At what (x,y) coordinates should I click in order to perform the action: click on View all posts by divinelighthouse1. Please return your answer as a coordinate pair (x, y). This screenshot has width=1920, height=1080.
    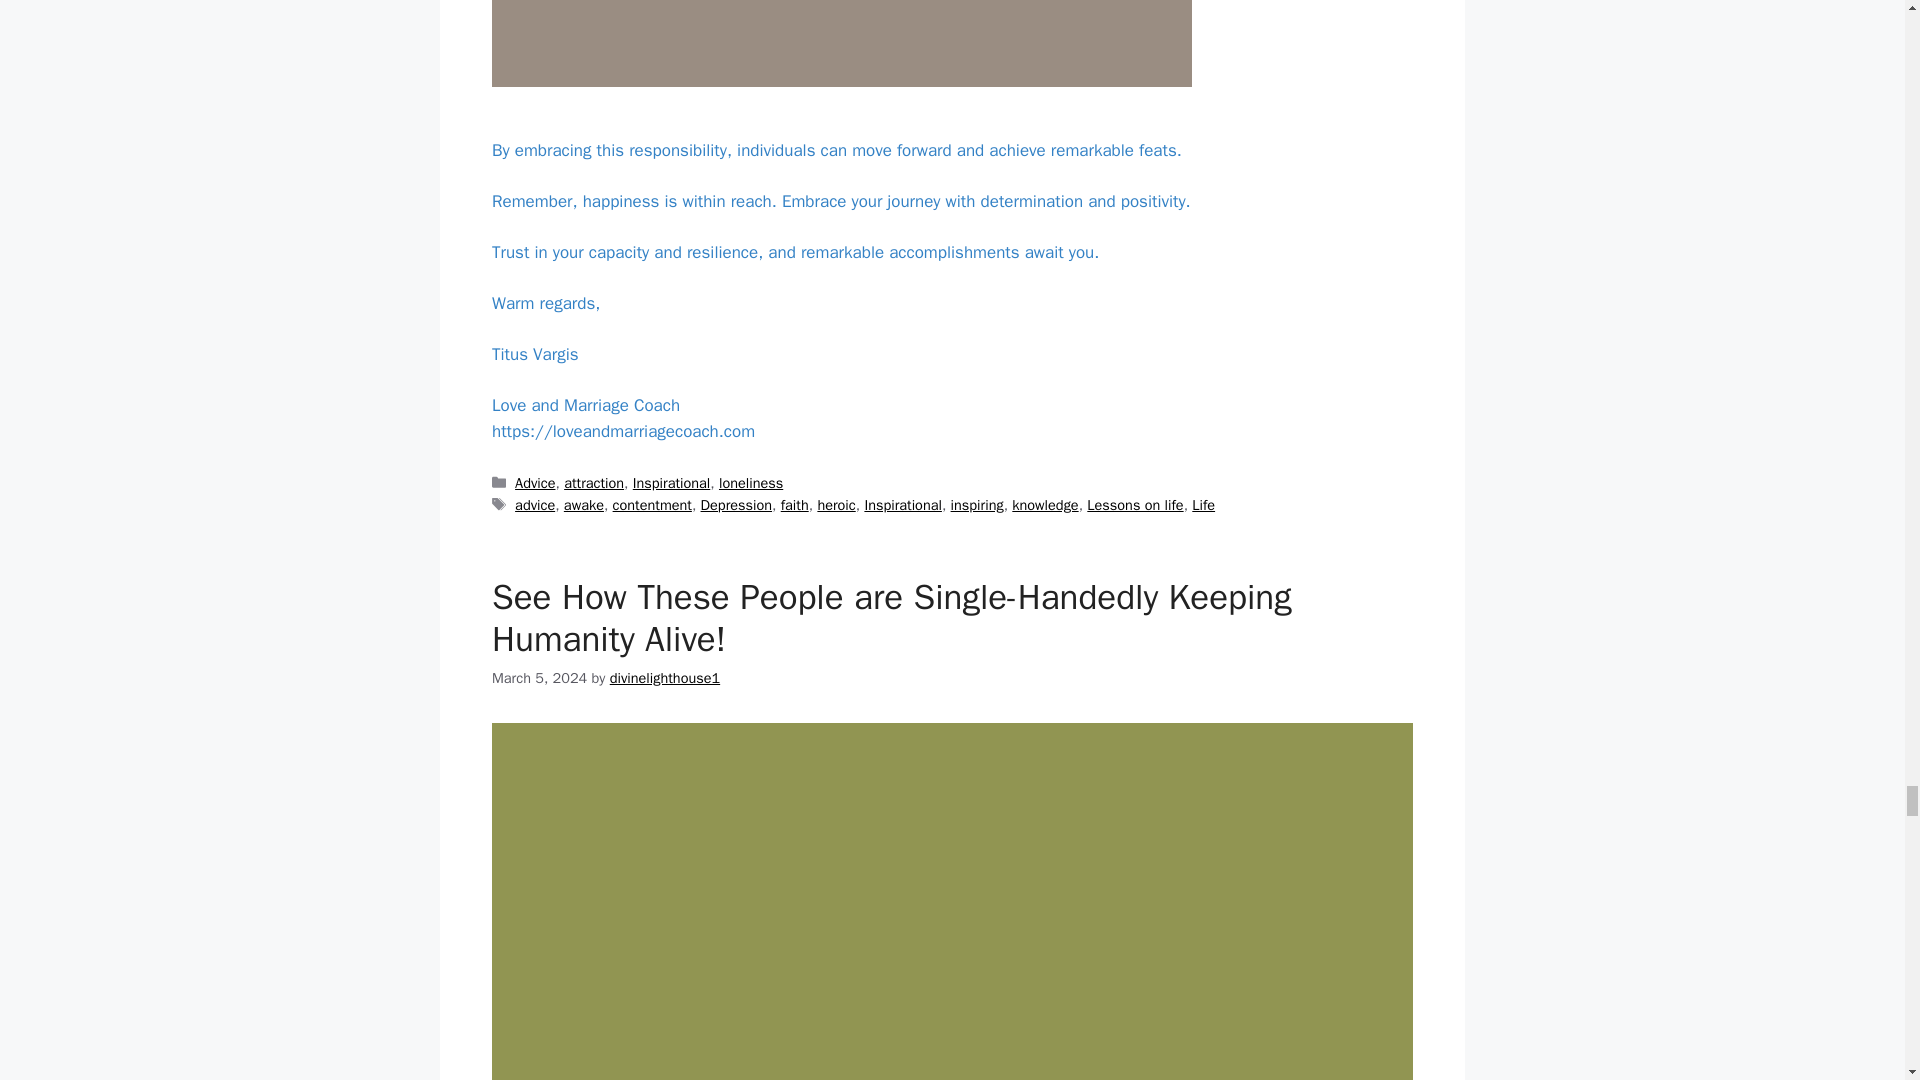
    Looking at the image, I should click on (665, 677).